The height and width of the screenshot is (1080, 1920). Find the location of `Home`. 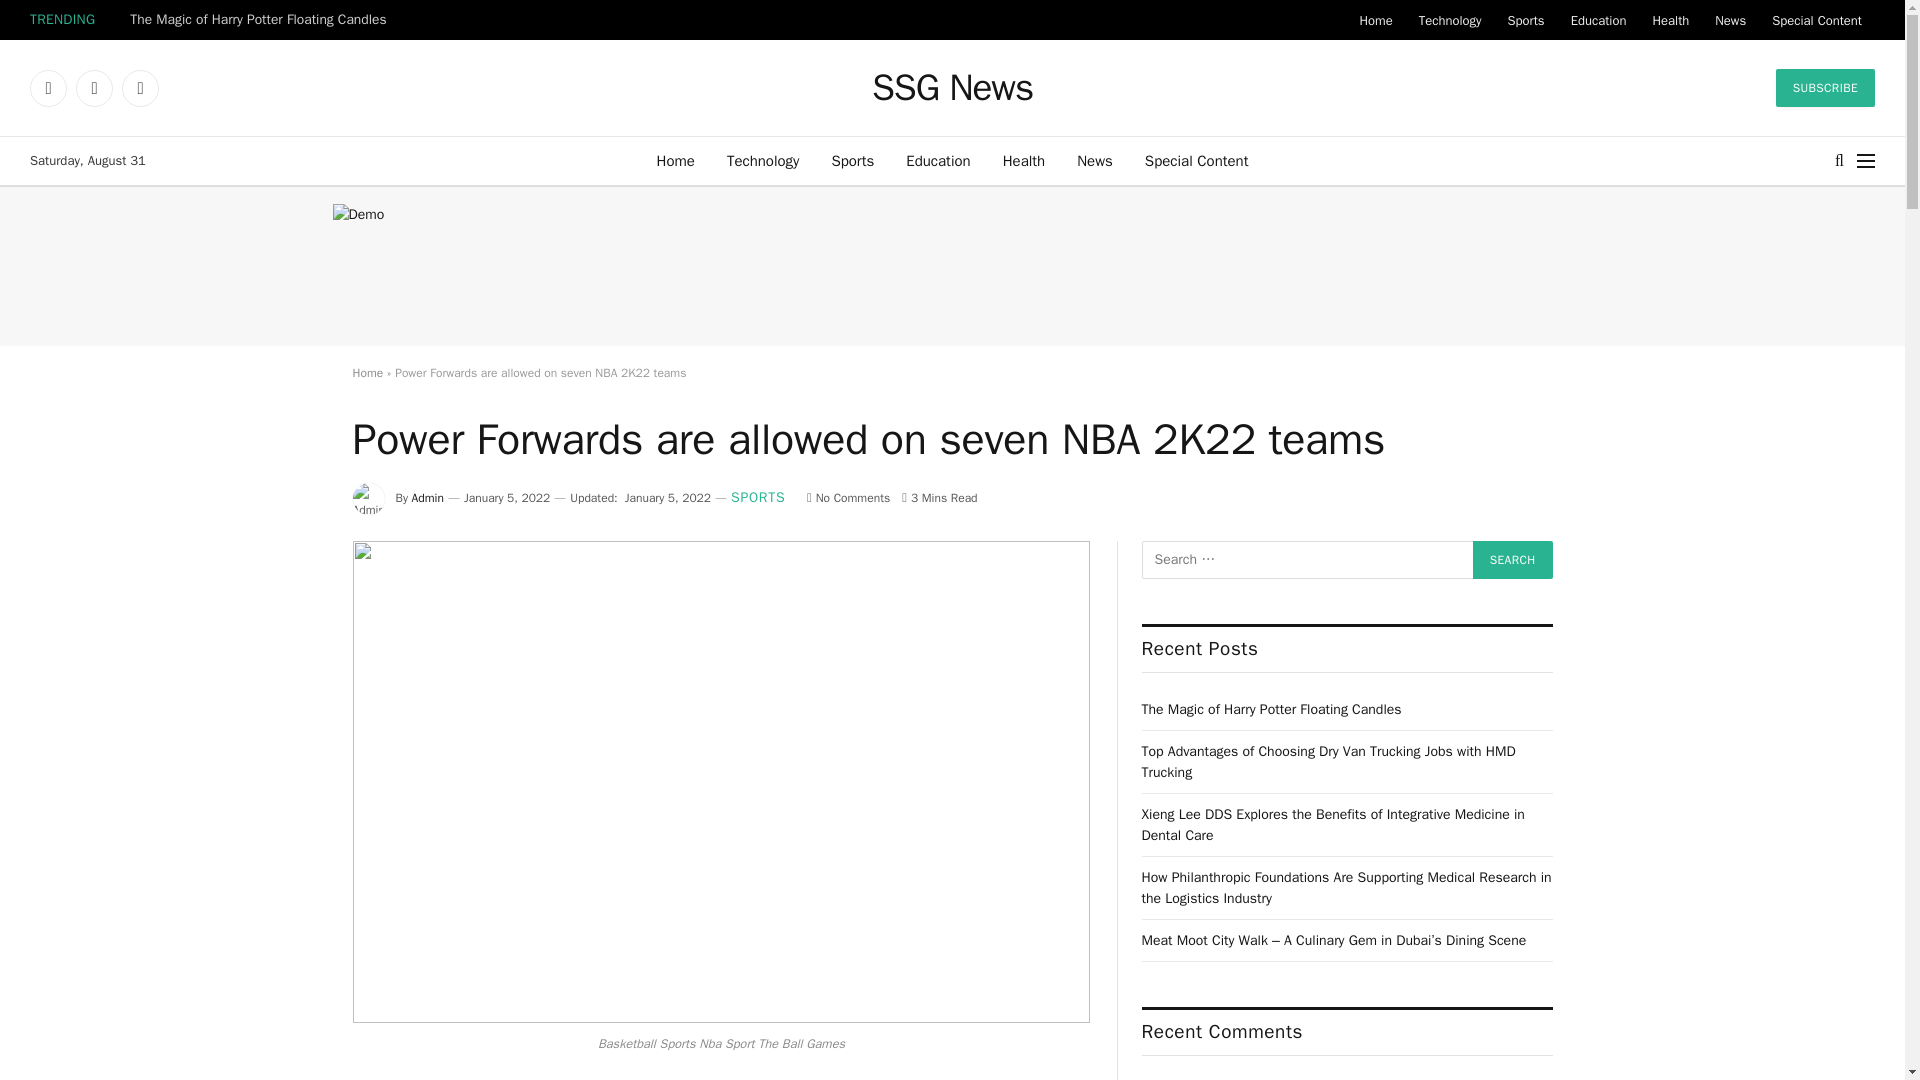

Home is located at coordinates (676, 160).